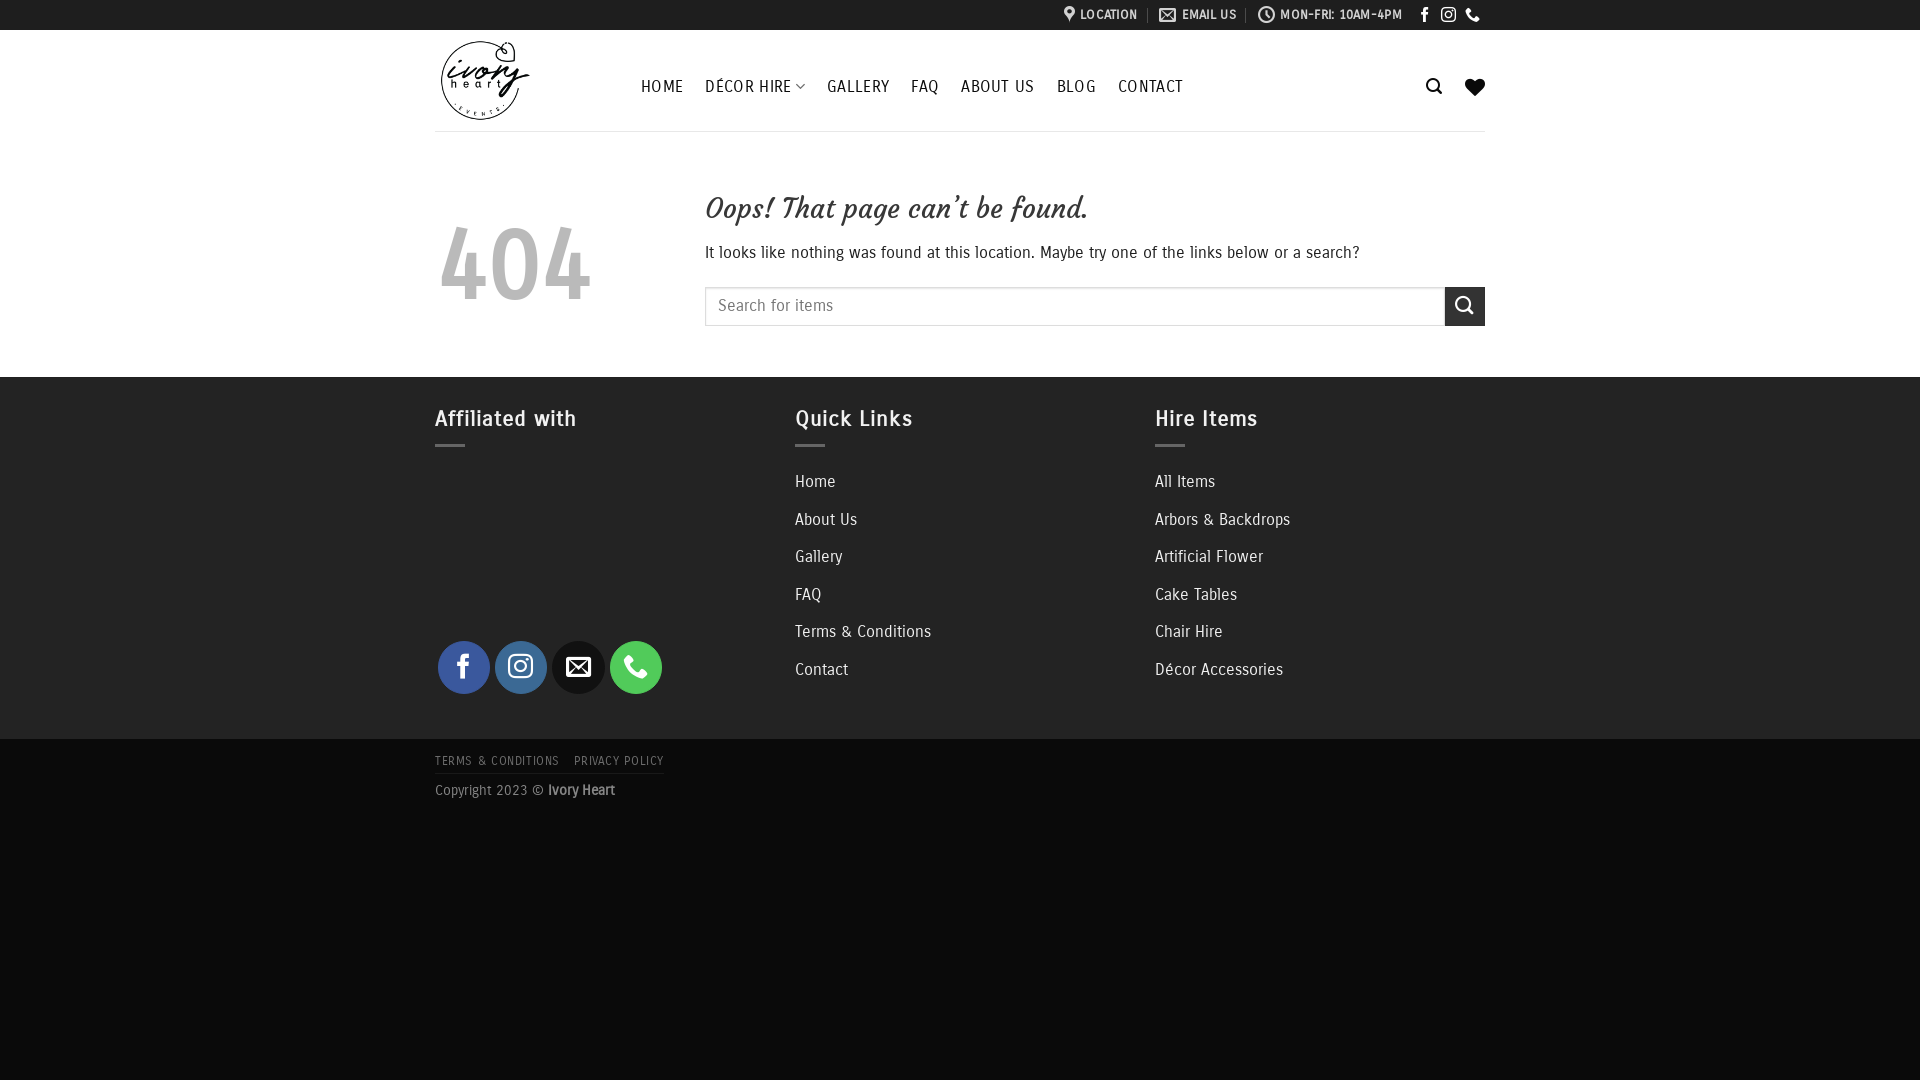 This screenshot has width=1920, height=1080. I want to click on All Items, so click(1185, 482).